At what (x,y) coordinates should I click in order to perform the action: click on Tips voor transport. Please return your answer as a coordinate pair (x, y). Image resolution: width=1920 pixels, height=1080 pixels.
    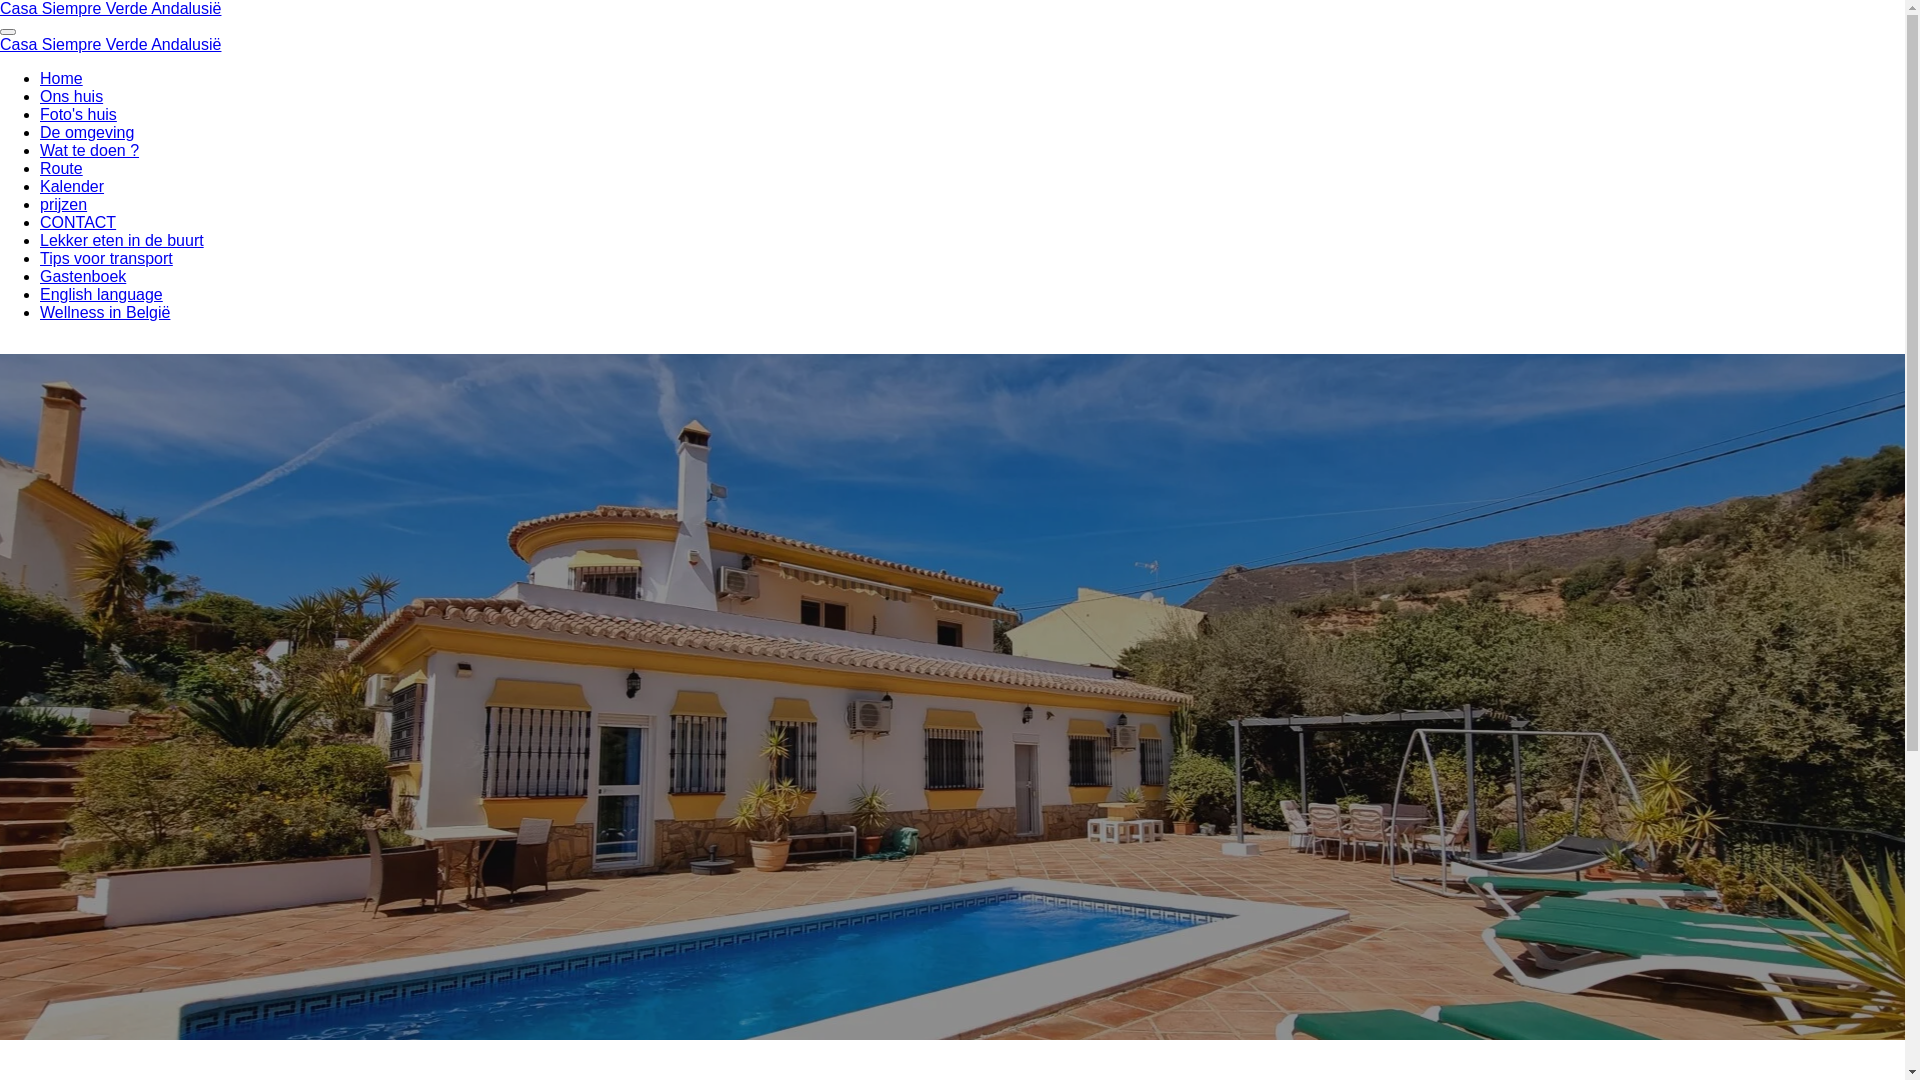
    Looking at the image, I should click on (106, 258).